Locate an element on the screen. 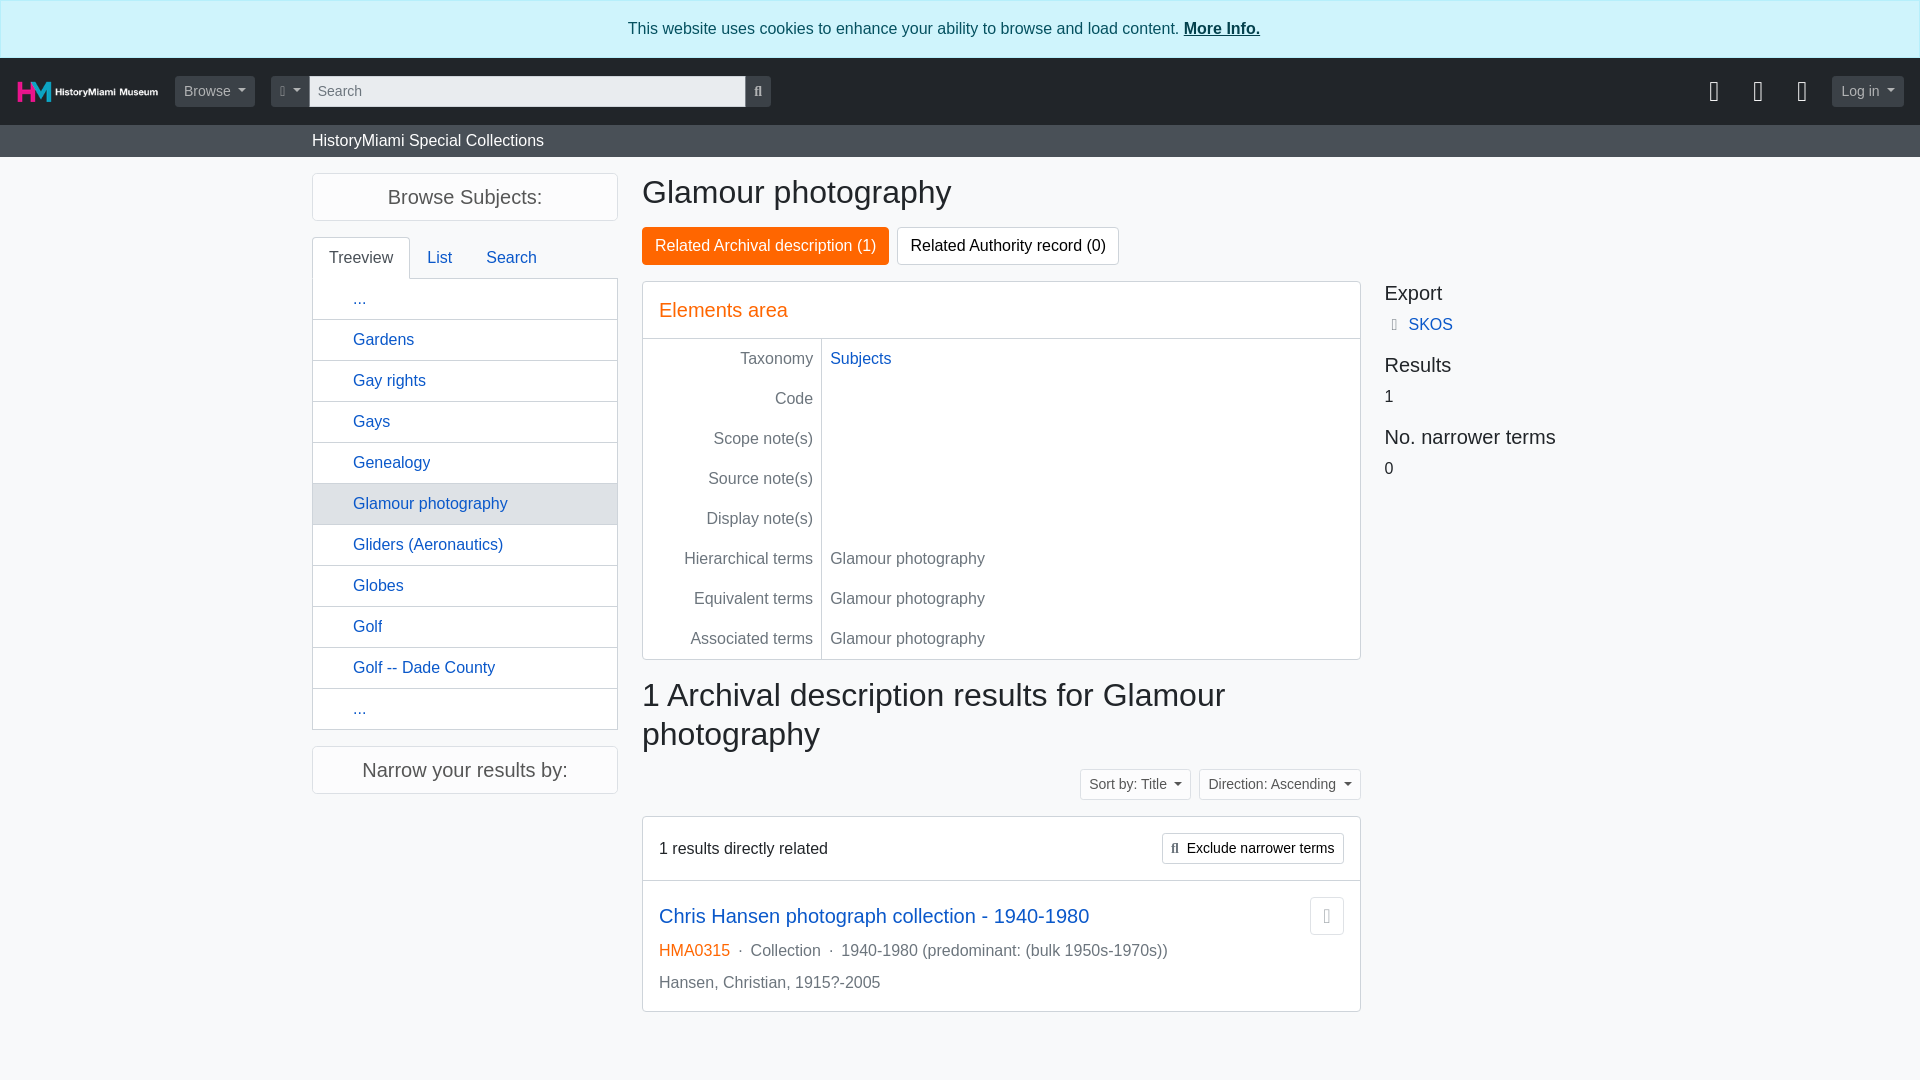  Search is located at coordinates (511, 257).